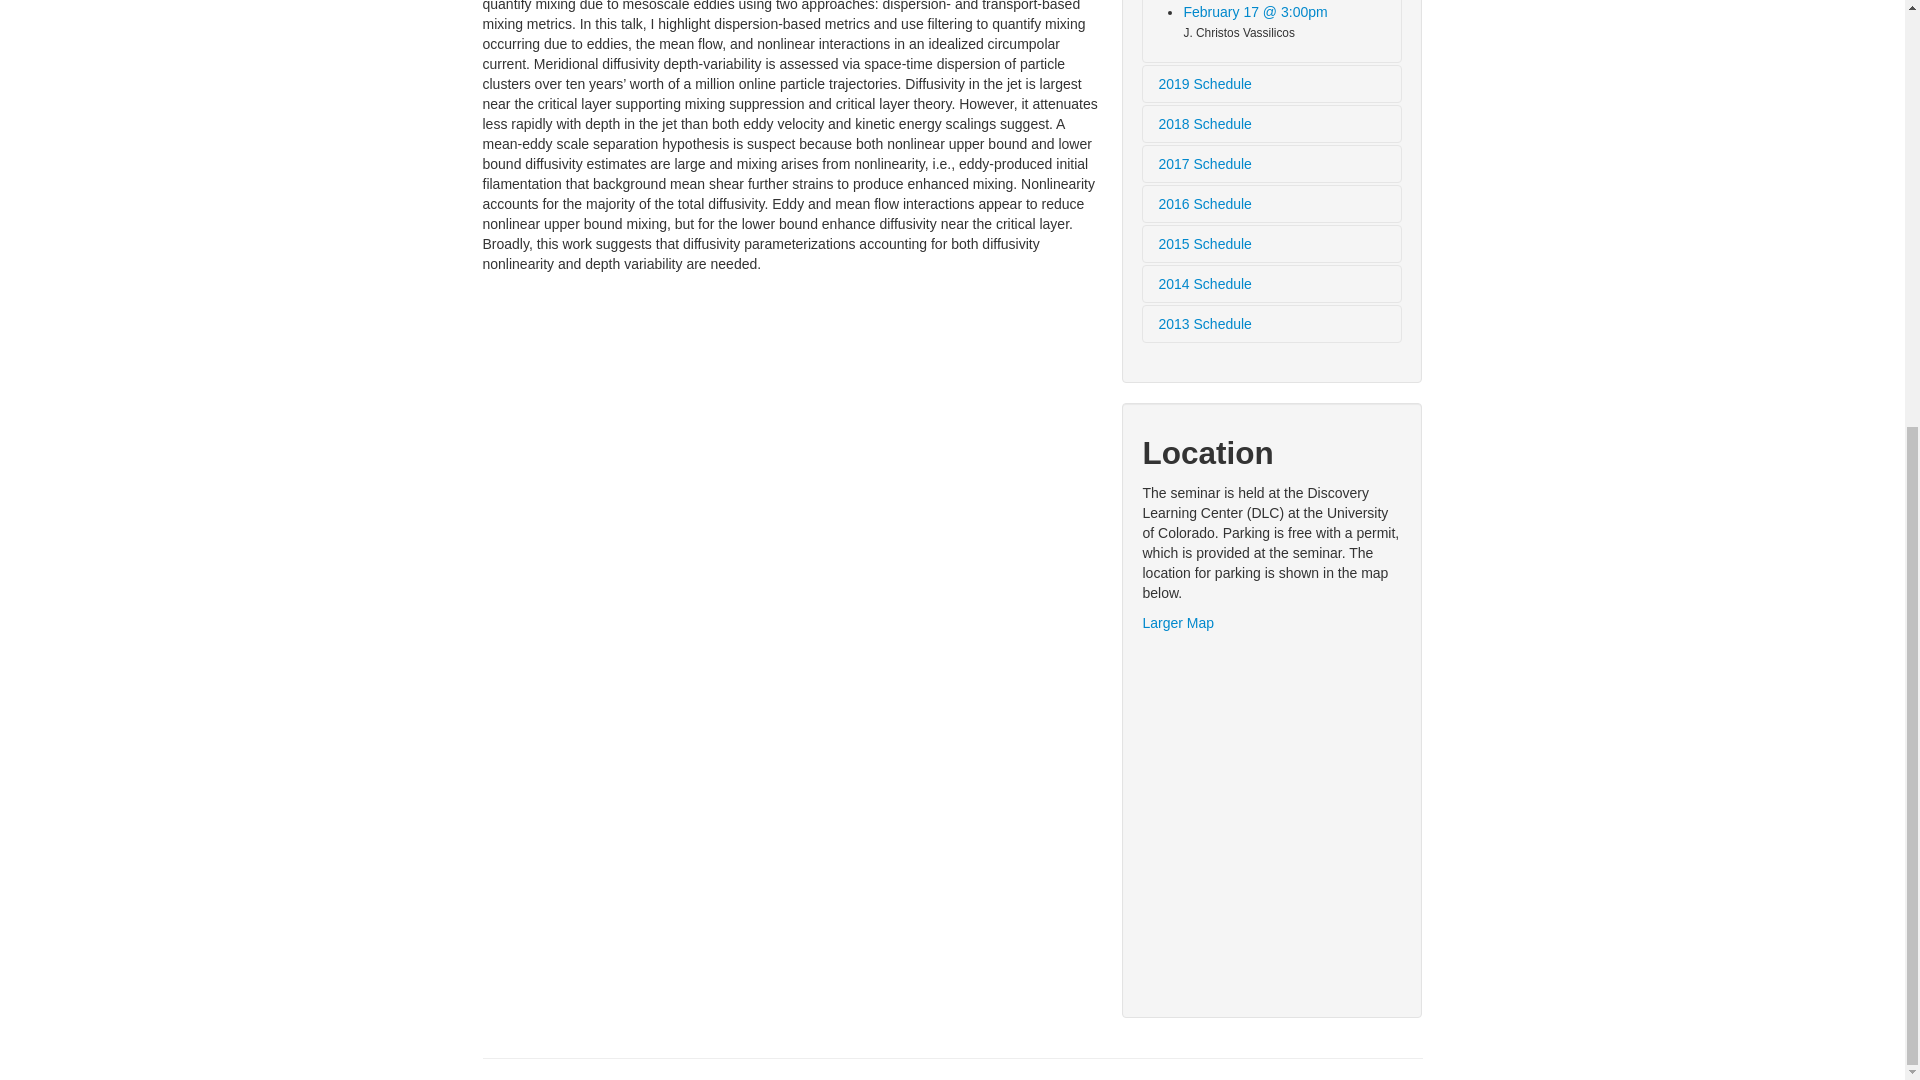 The width and height of the screenshot is (1920, 1080). Describe the element at coordinates (1272, 162) in the screenshot. I see `2017 Schedule` at that location.